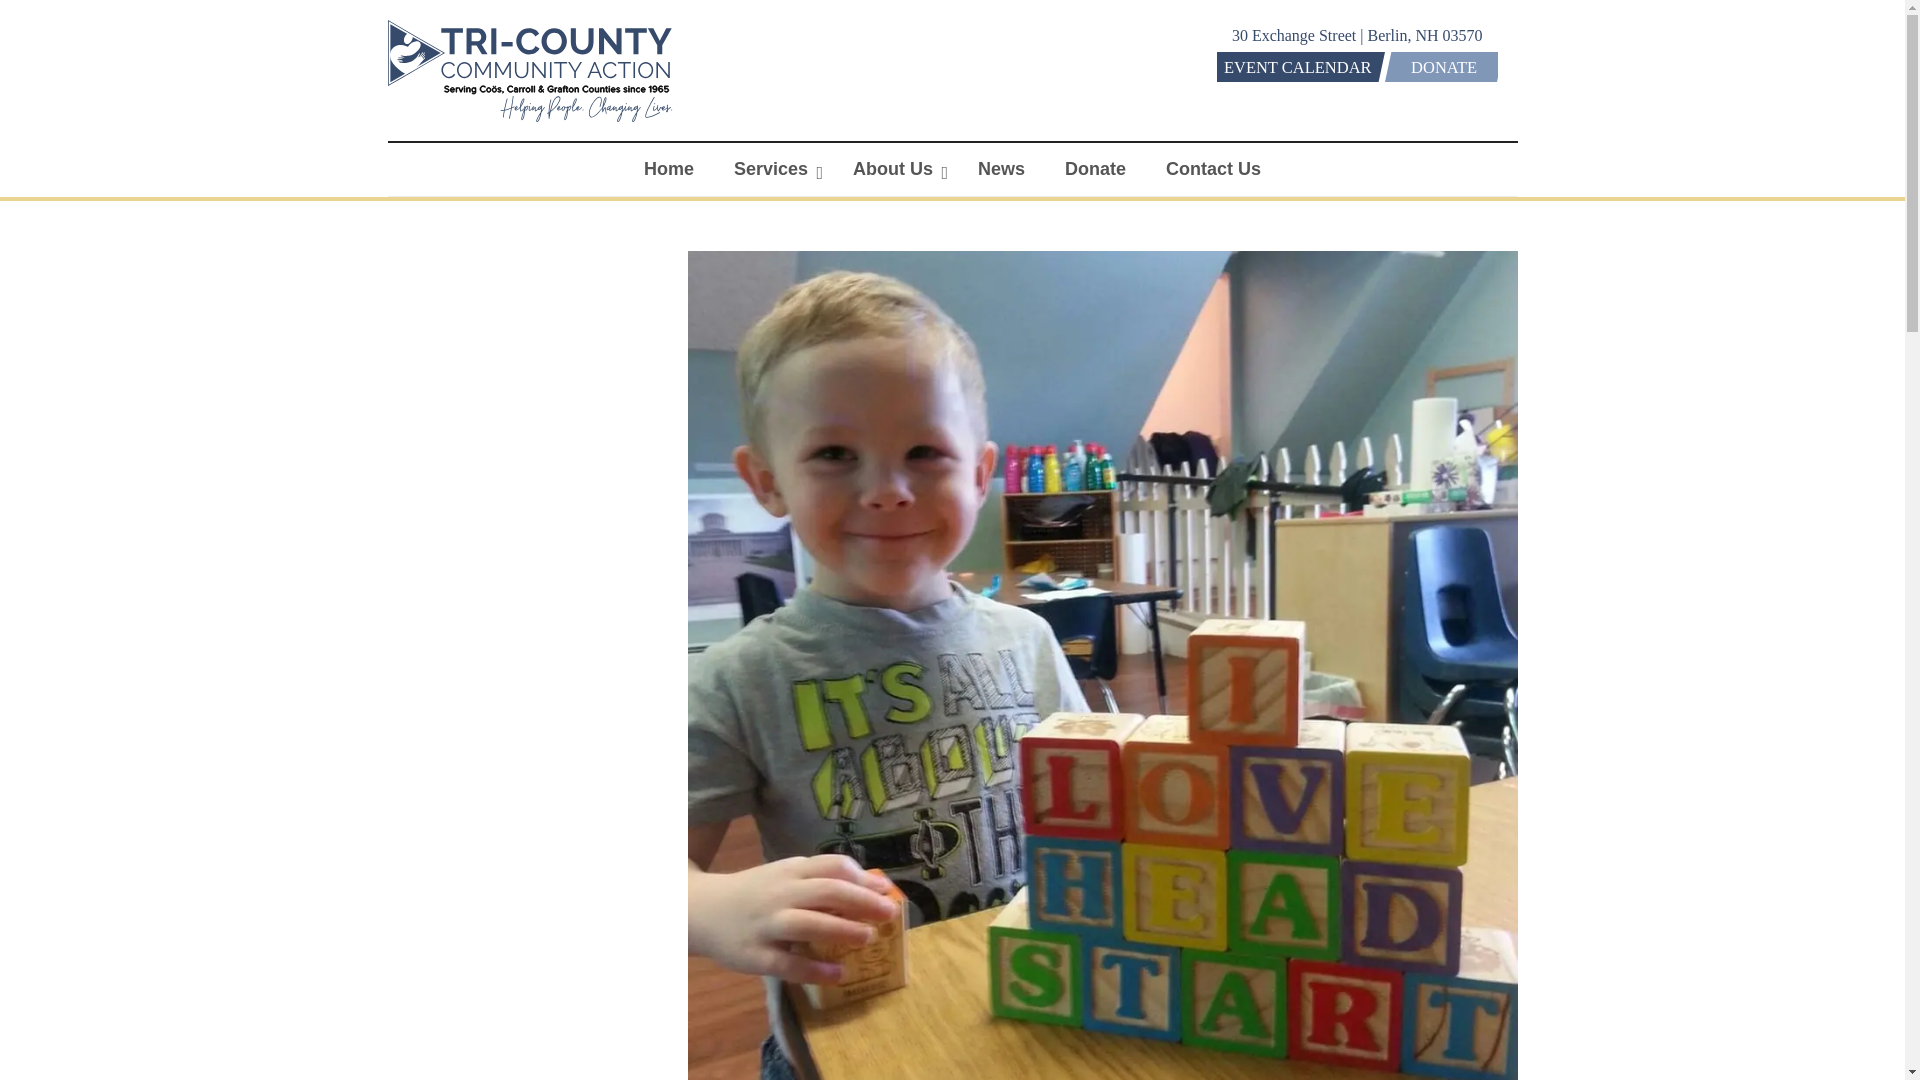  What do you see at coordinates (1440, 66) in the screenshot?
I see `DONATE` at bounding box center [1440, 66].